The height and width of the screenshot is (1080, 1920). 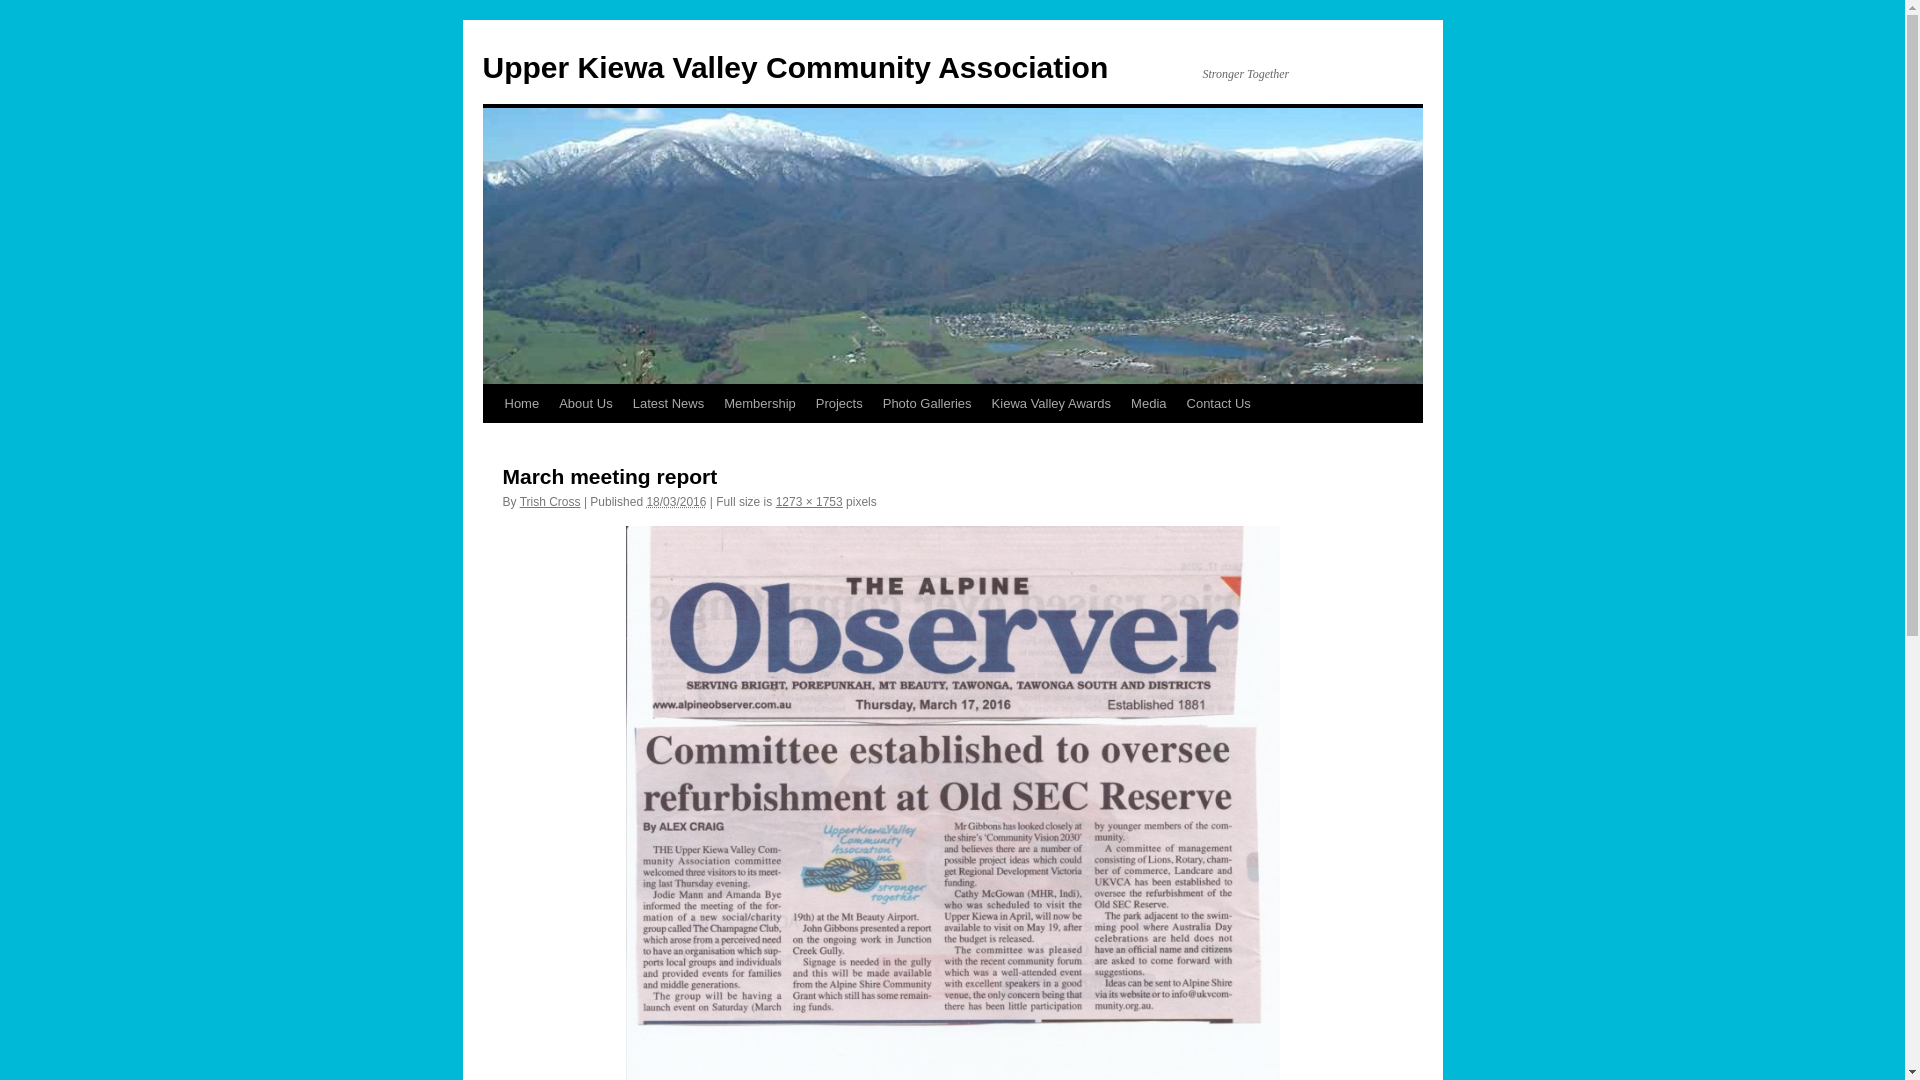 What do you see at coordinates (669, 404) in the screenshot?
I see `Latest News` at bounding box center [669, 404].